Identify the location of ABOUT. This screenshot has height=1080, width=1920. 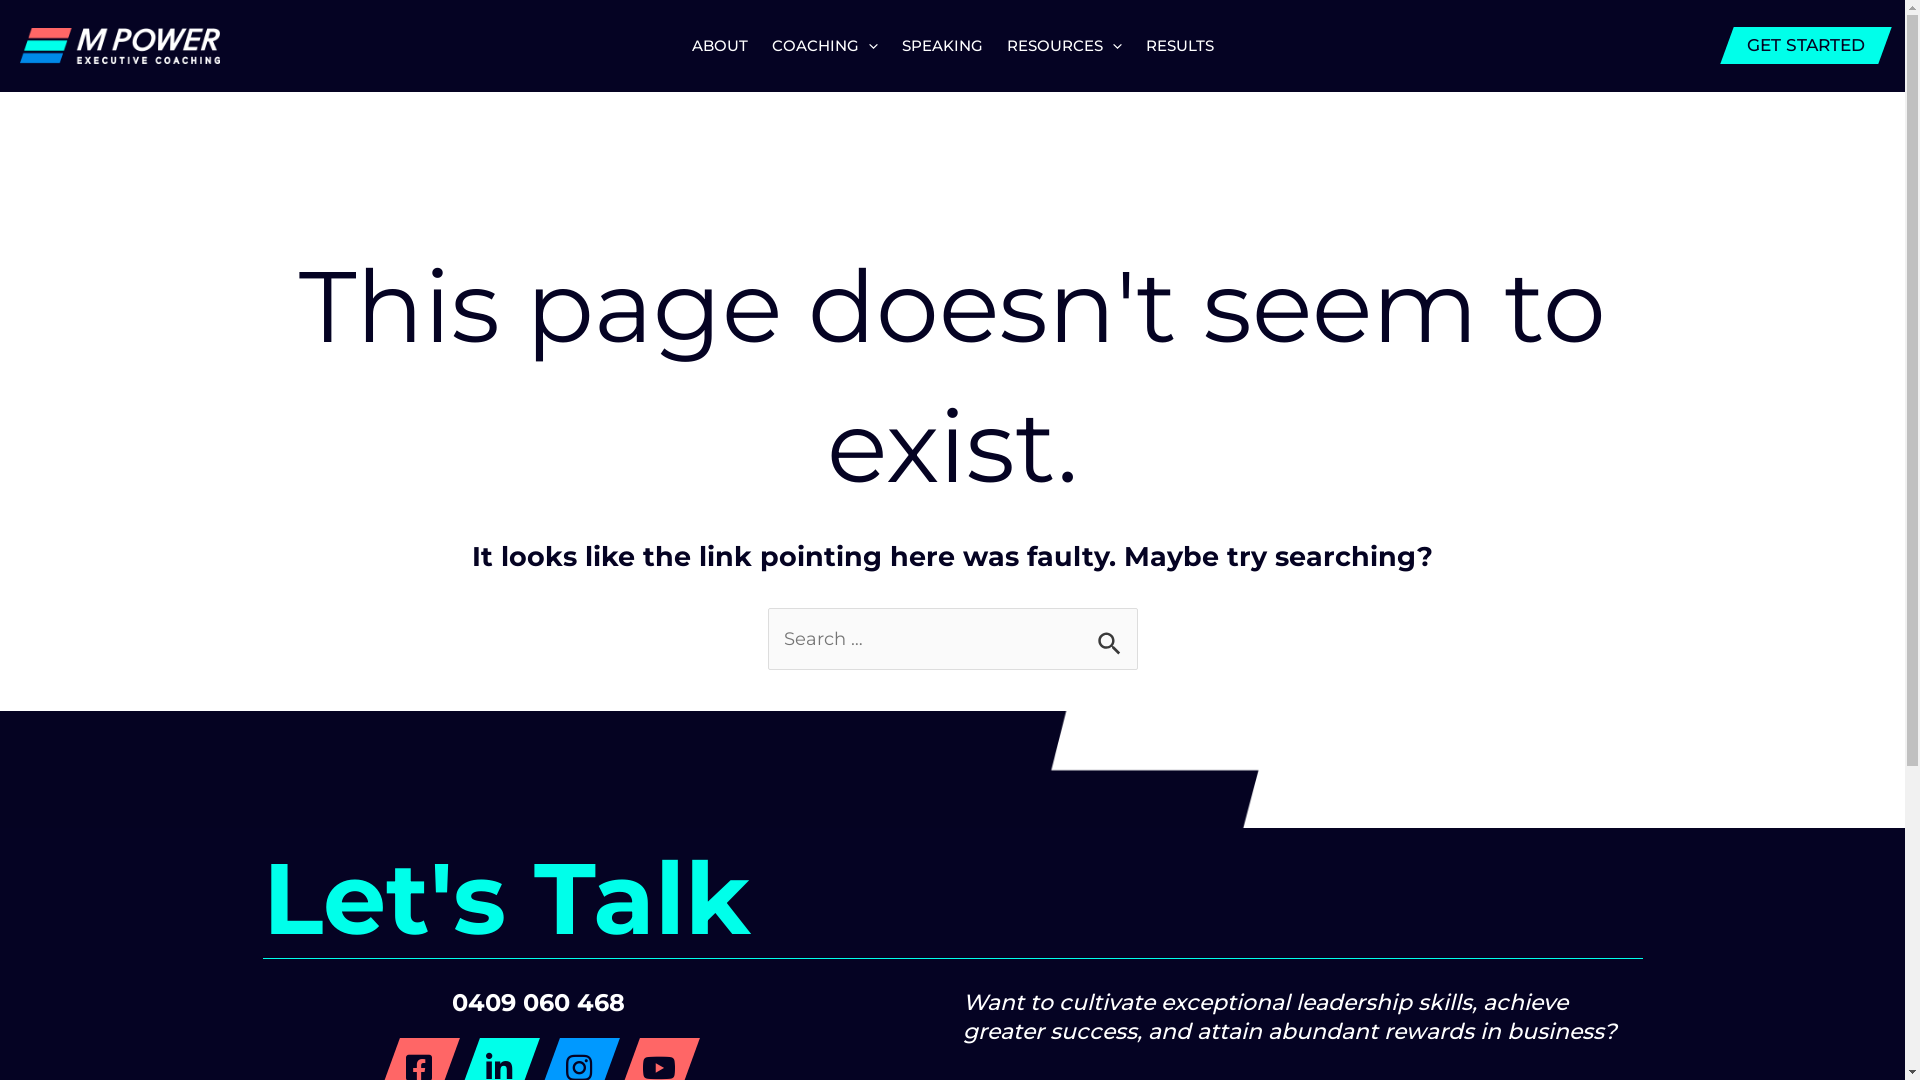
(720, 46).